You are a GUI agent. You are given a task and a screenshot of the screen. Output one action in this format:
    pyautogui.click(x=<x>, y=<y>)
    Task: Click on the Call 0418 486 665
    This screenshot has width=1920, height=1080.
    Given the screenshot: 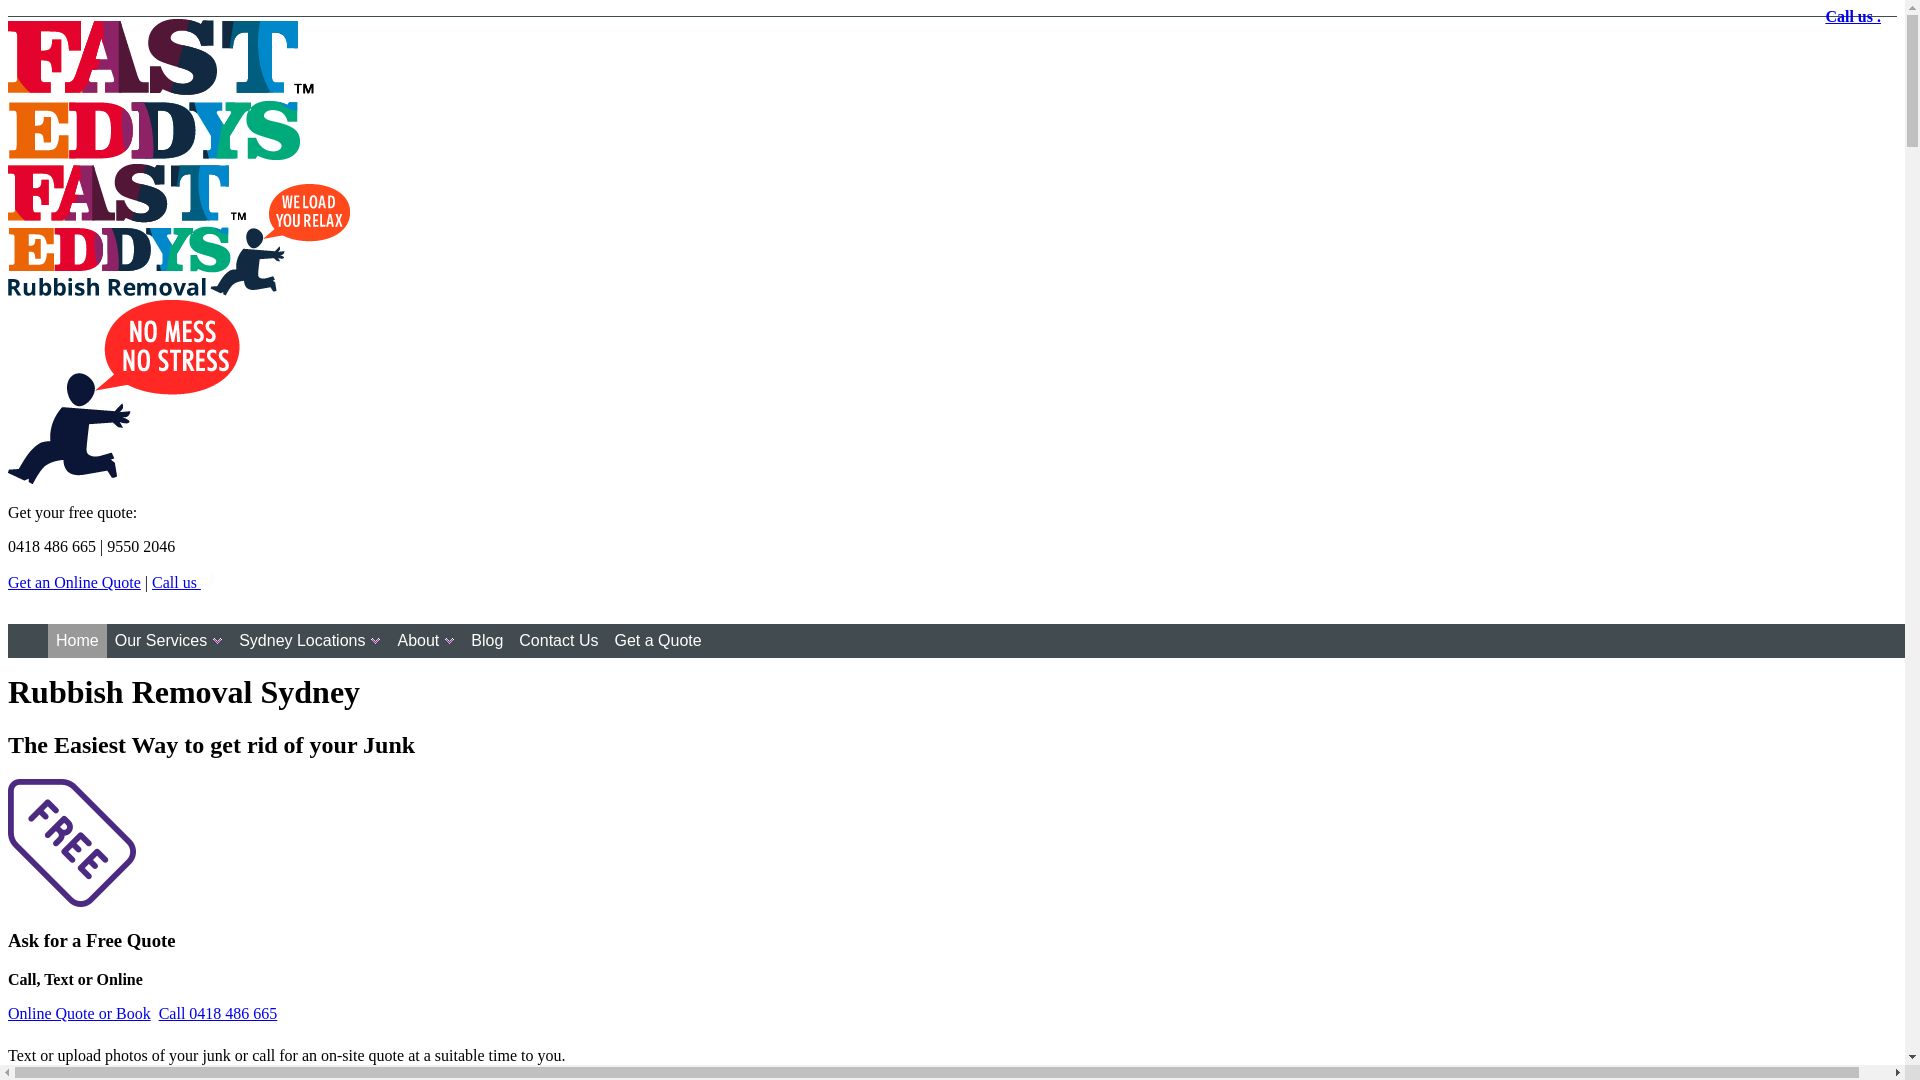 What is the action you would take?
    pyautogui.click(x=218, y=1014)
    